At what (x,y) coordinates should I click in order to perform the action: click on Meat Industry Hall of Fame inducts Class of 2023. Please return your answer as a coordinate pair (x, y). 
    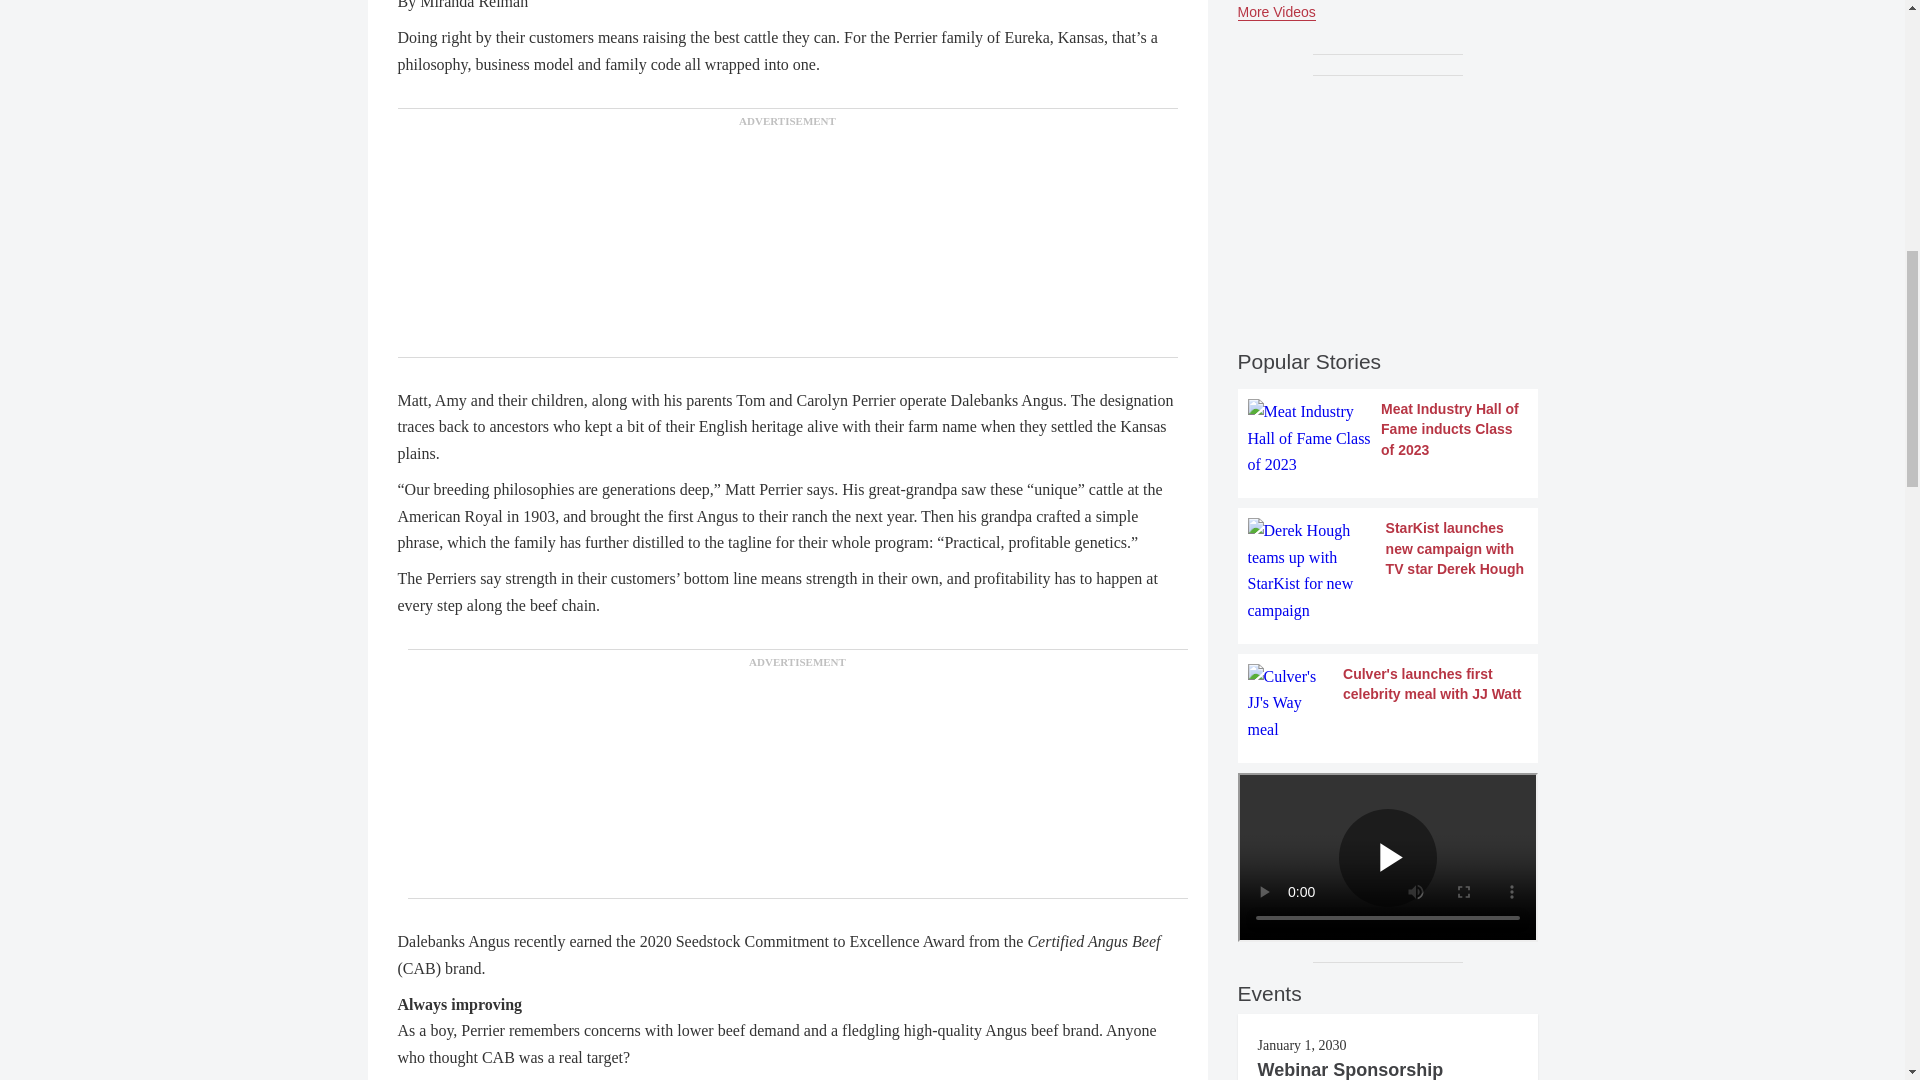
    Looking at the image, I should click on (1388, 438).